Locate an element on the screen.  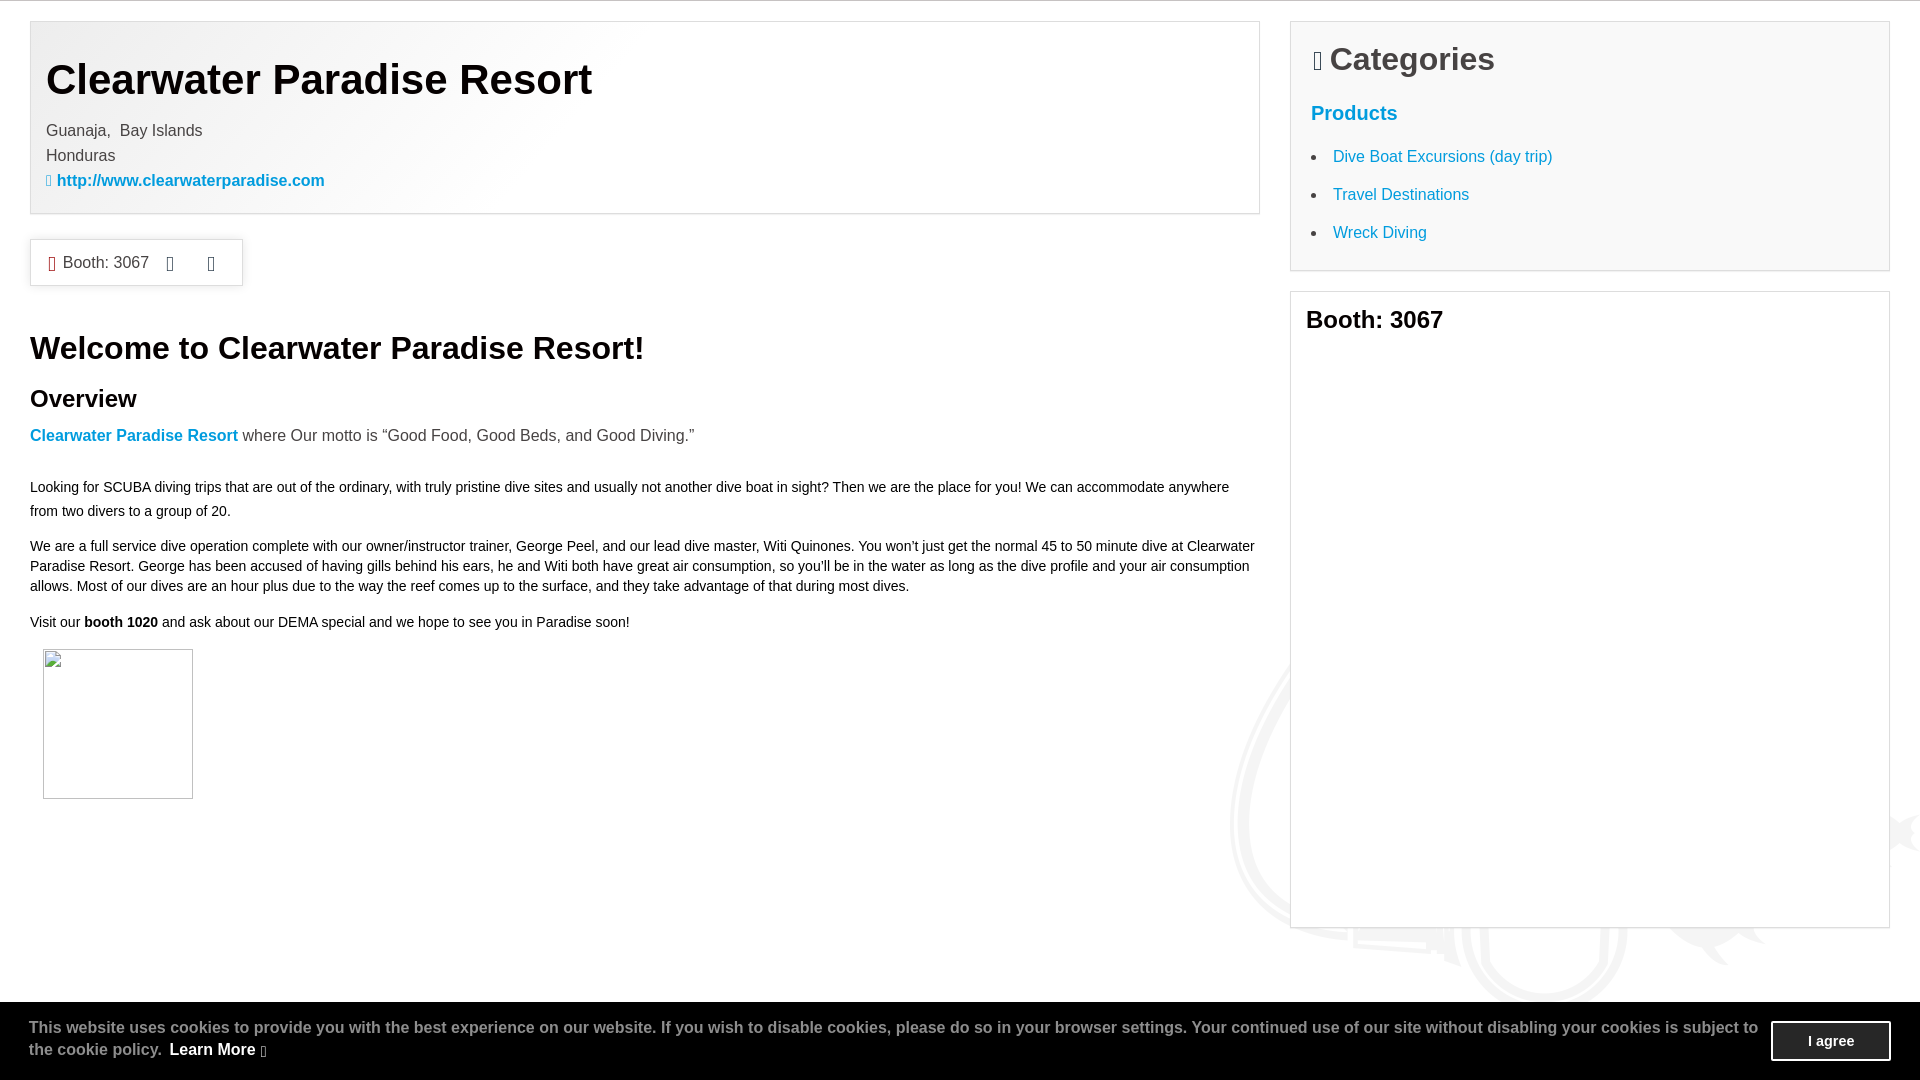
Products is located at coordinates (1354, 112).